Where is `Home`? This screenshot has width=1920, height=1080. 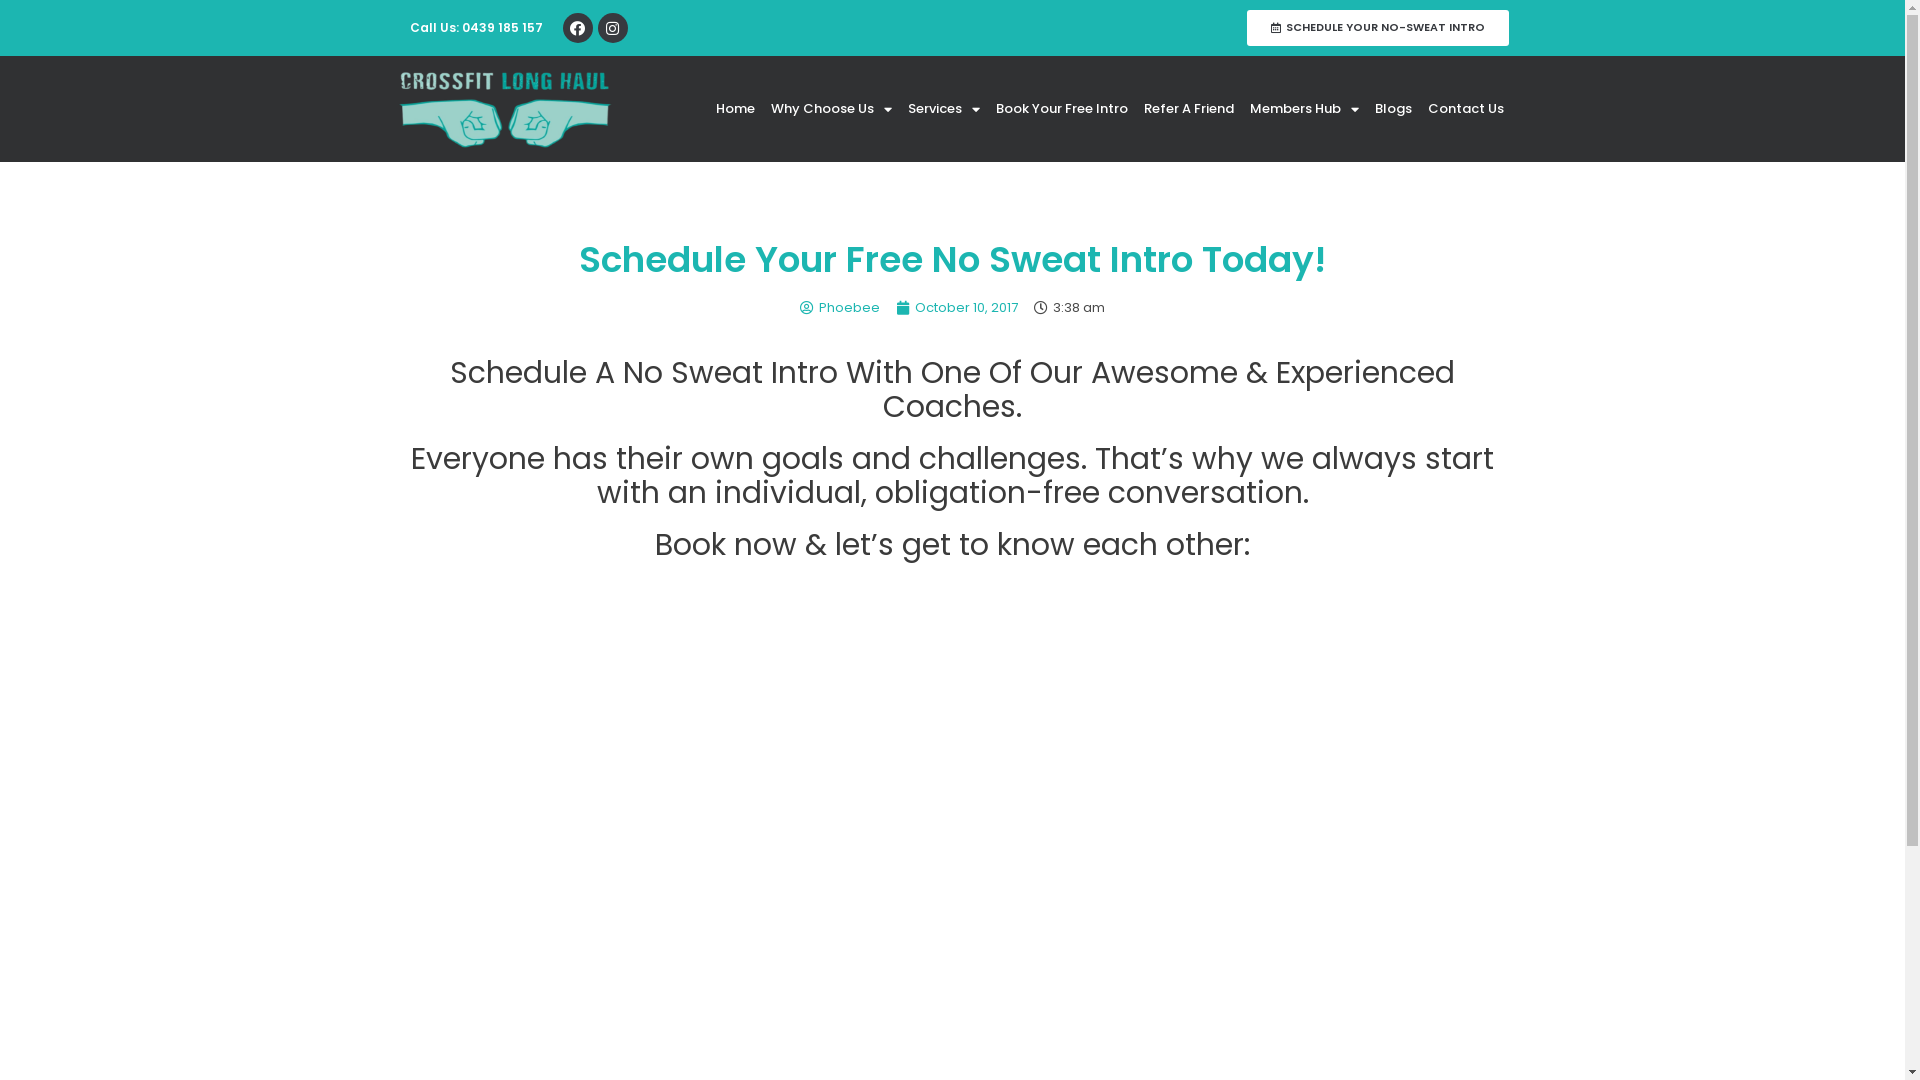
Home is located at coordinates (736, 109).